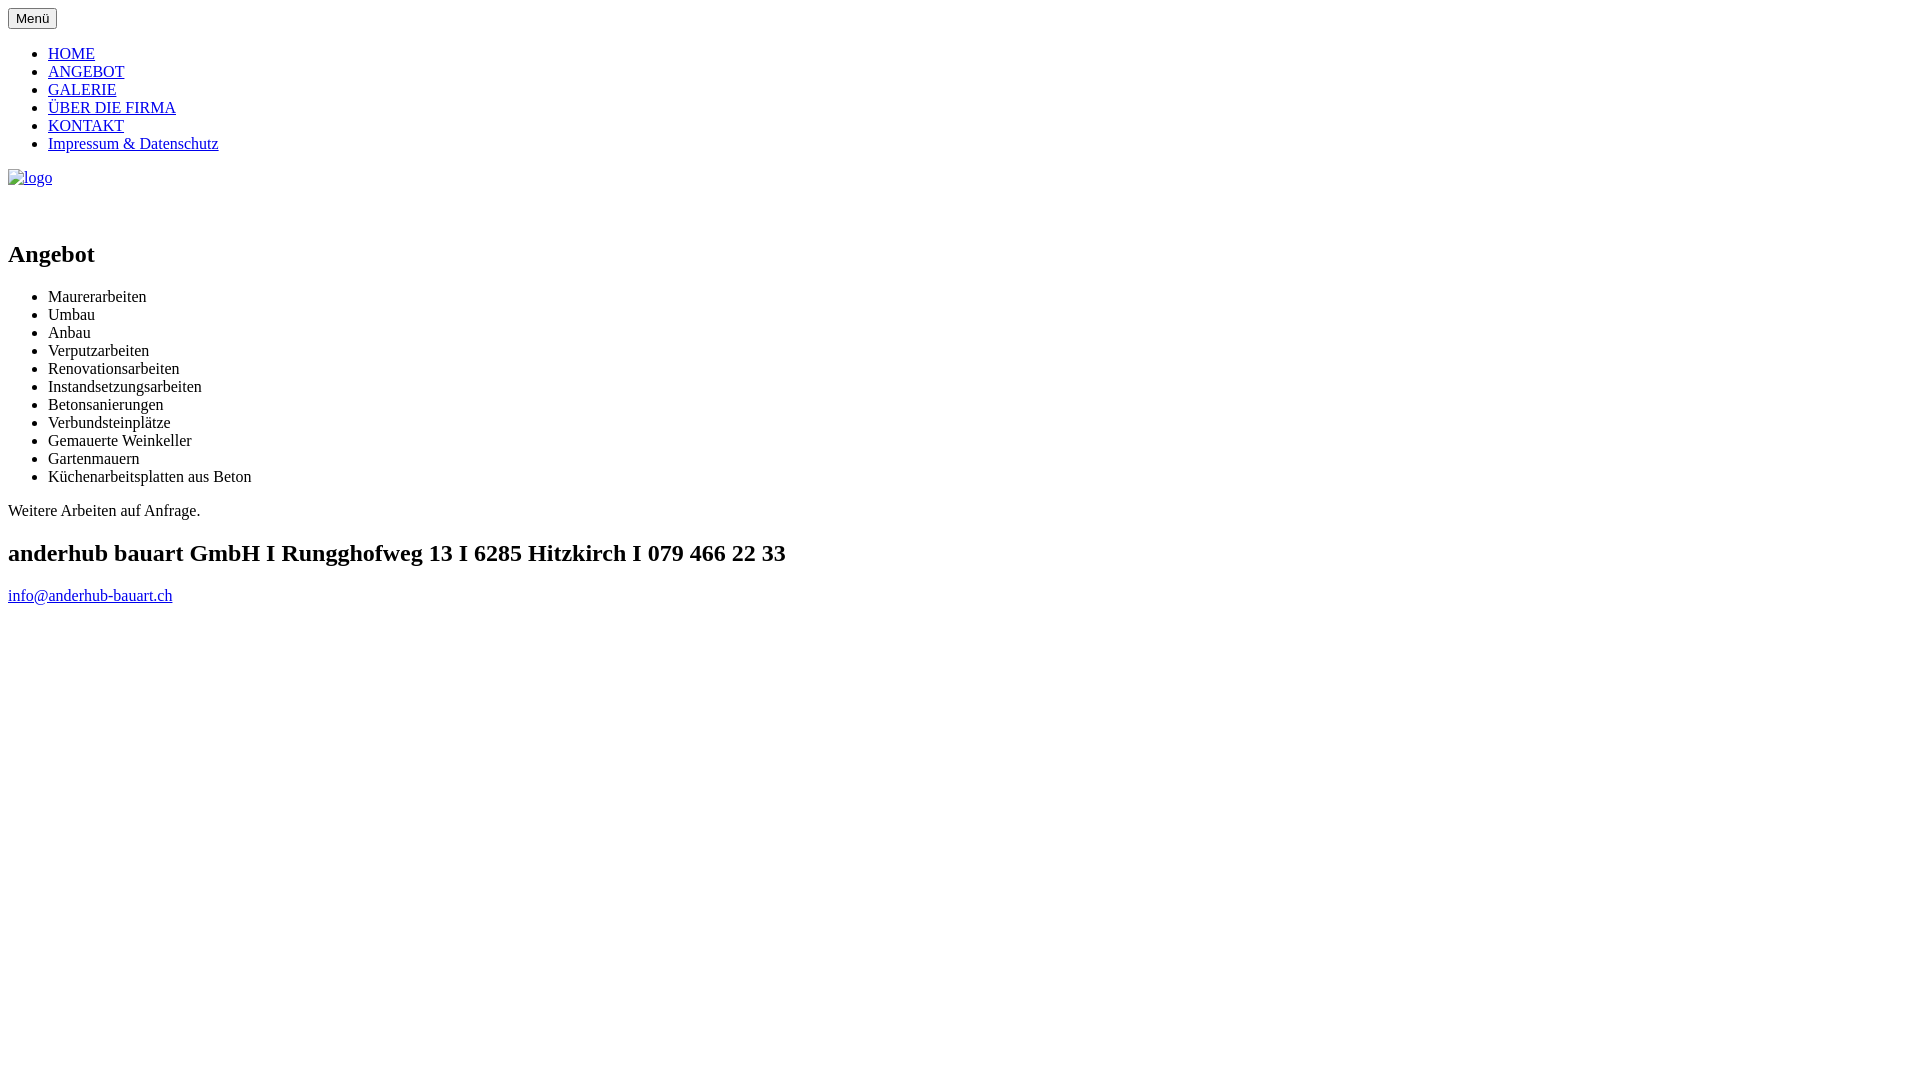  What do you see at coordinates (134, 144) in the screenshot?
I see `Impressum & Datenschutz` at bounding box center [134, 144].